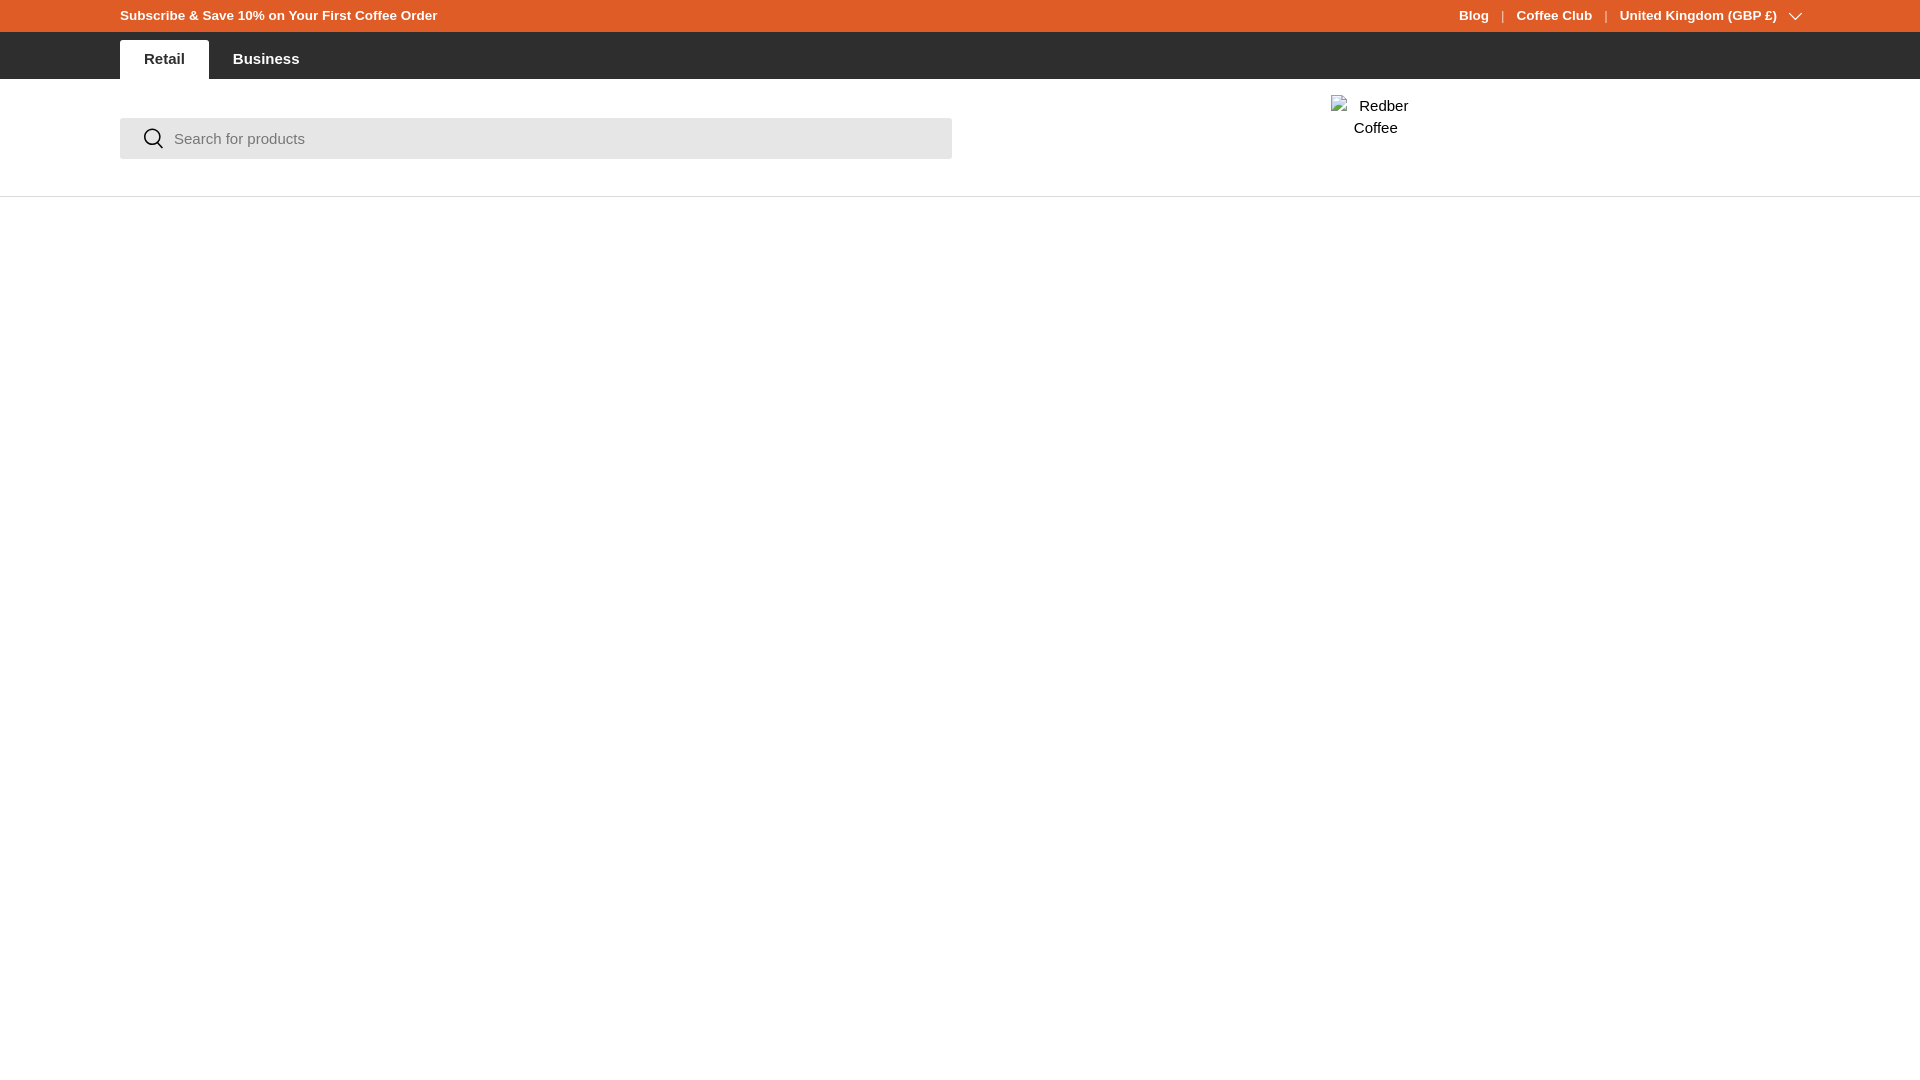 The height and width of the screenshot is (1080, 1920). Describe the element at coordinates (90, 28) in the screenshot. I see `SKIP TO CONTENT` at that location.